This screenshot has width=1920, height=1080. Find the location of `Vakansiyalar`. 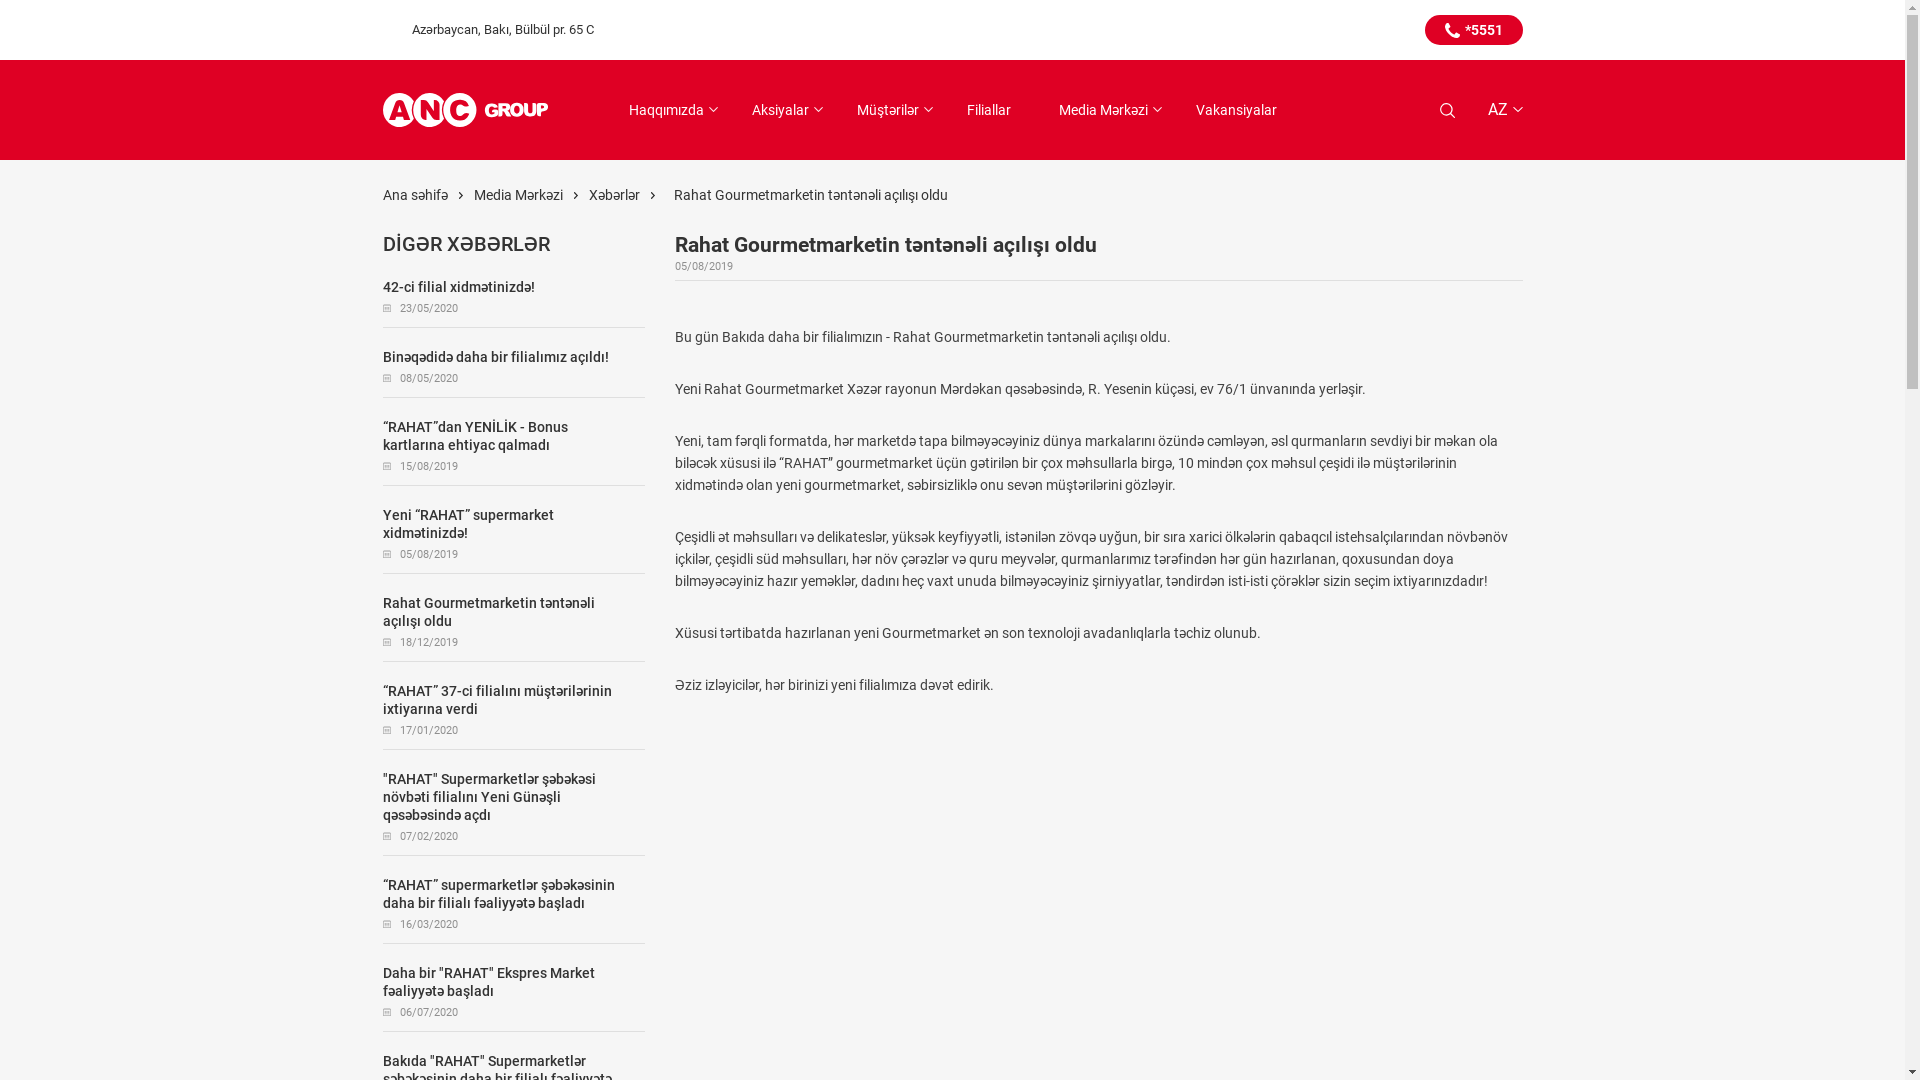

Vakansiyalar is located at coordinates (1236, 110).